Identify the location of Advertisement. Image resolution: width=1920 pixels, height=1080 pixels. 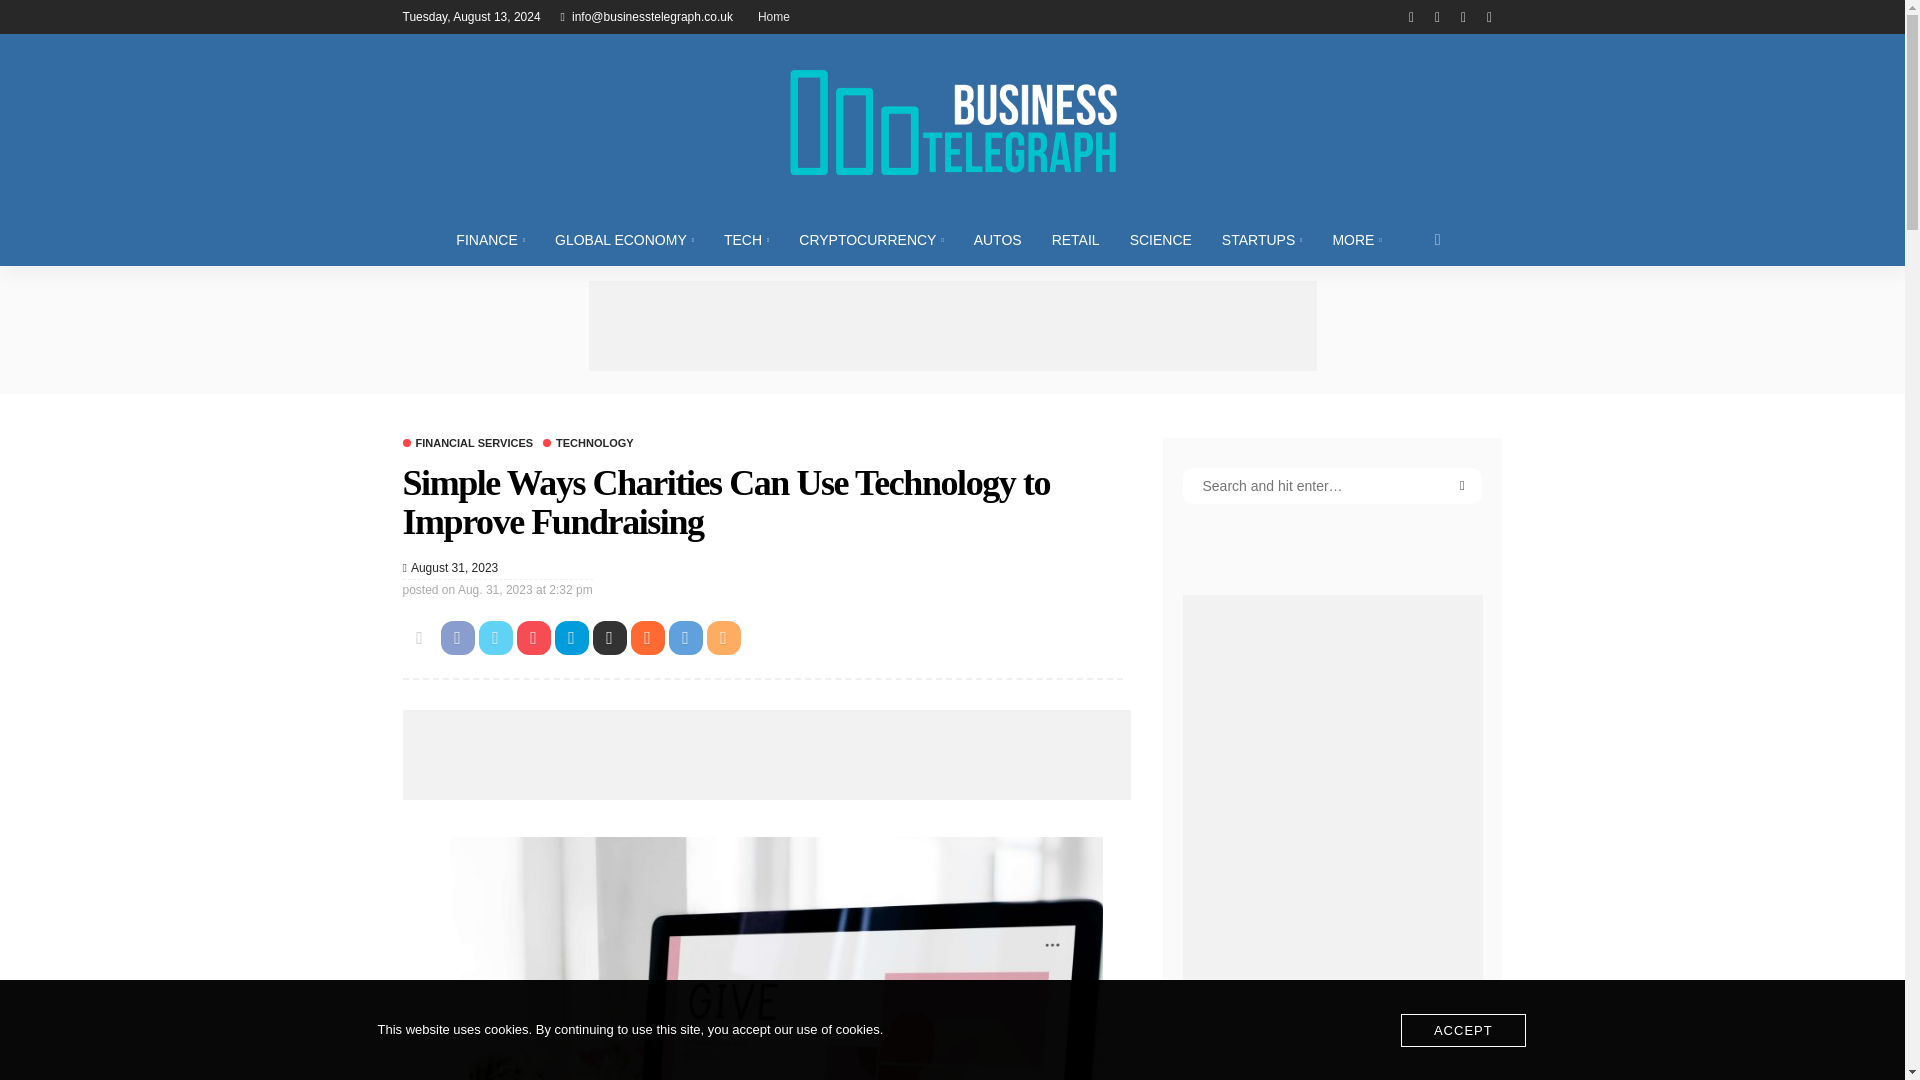
(951, 326).